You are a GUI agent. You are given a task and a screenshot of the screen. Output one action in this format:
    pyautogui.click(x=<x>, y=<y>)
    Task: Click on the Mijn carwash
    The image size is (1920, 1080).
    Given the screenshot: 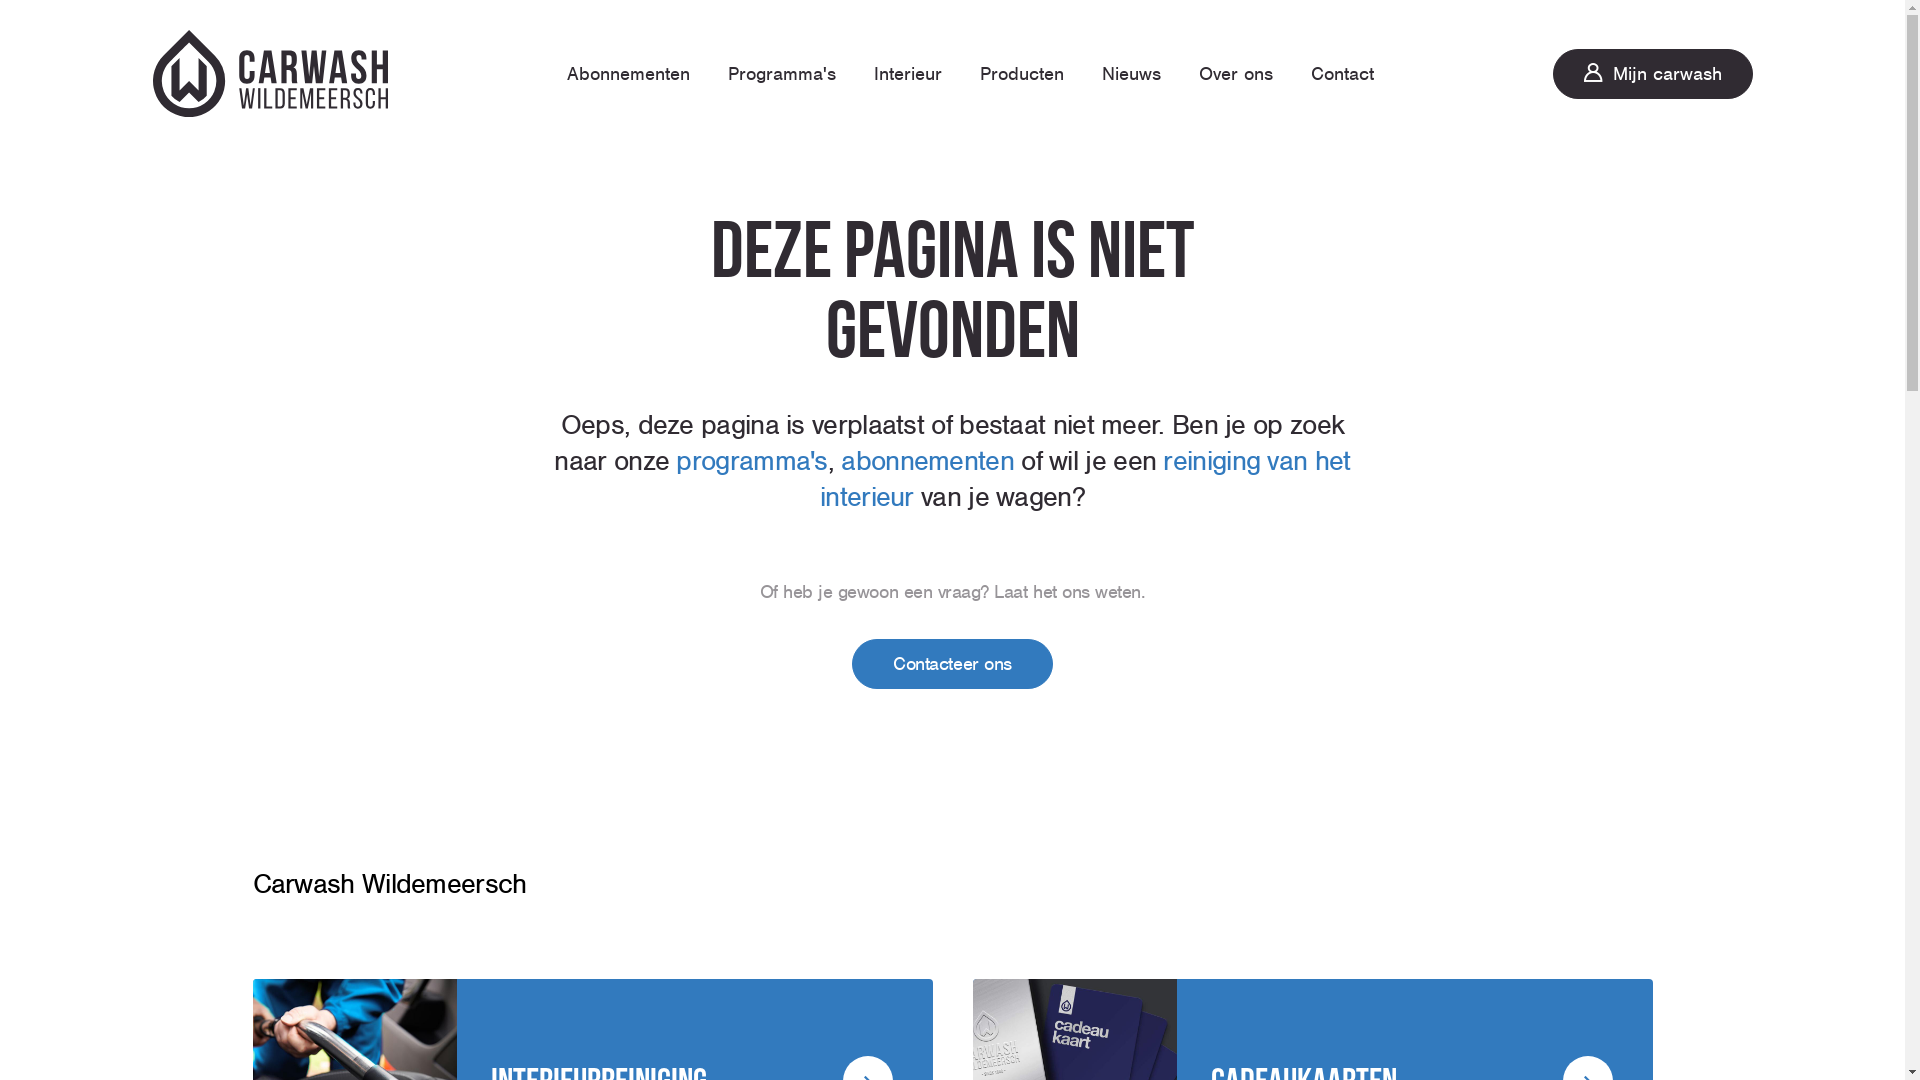 What is the action you would take?
    pyautogui.click(x=1652, y=74)
    